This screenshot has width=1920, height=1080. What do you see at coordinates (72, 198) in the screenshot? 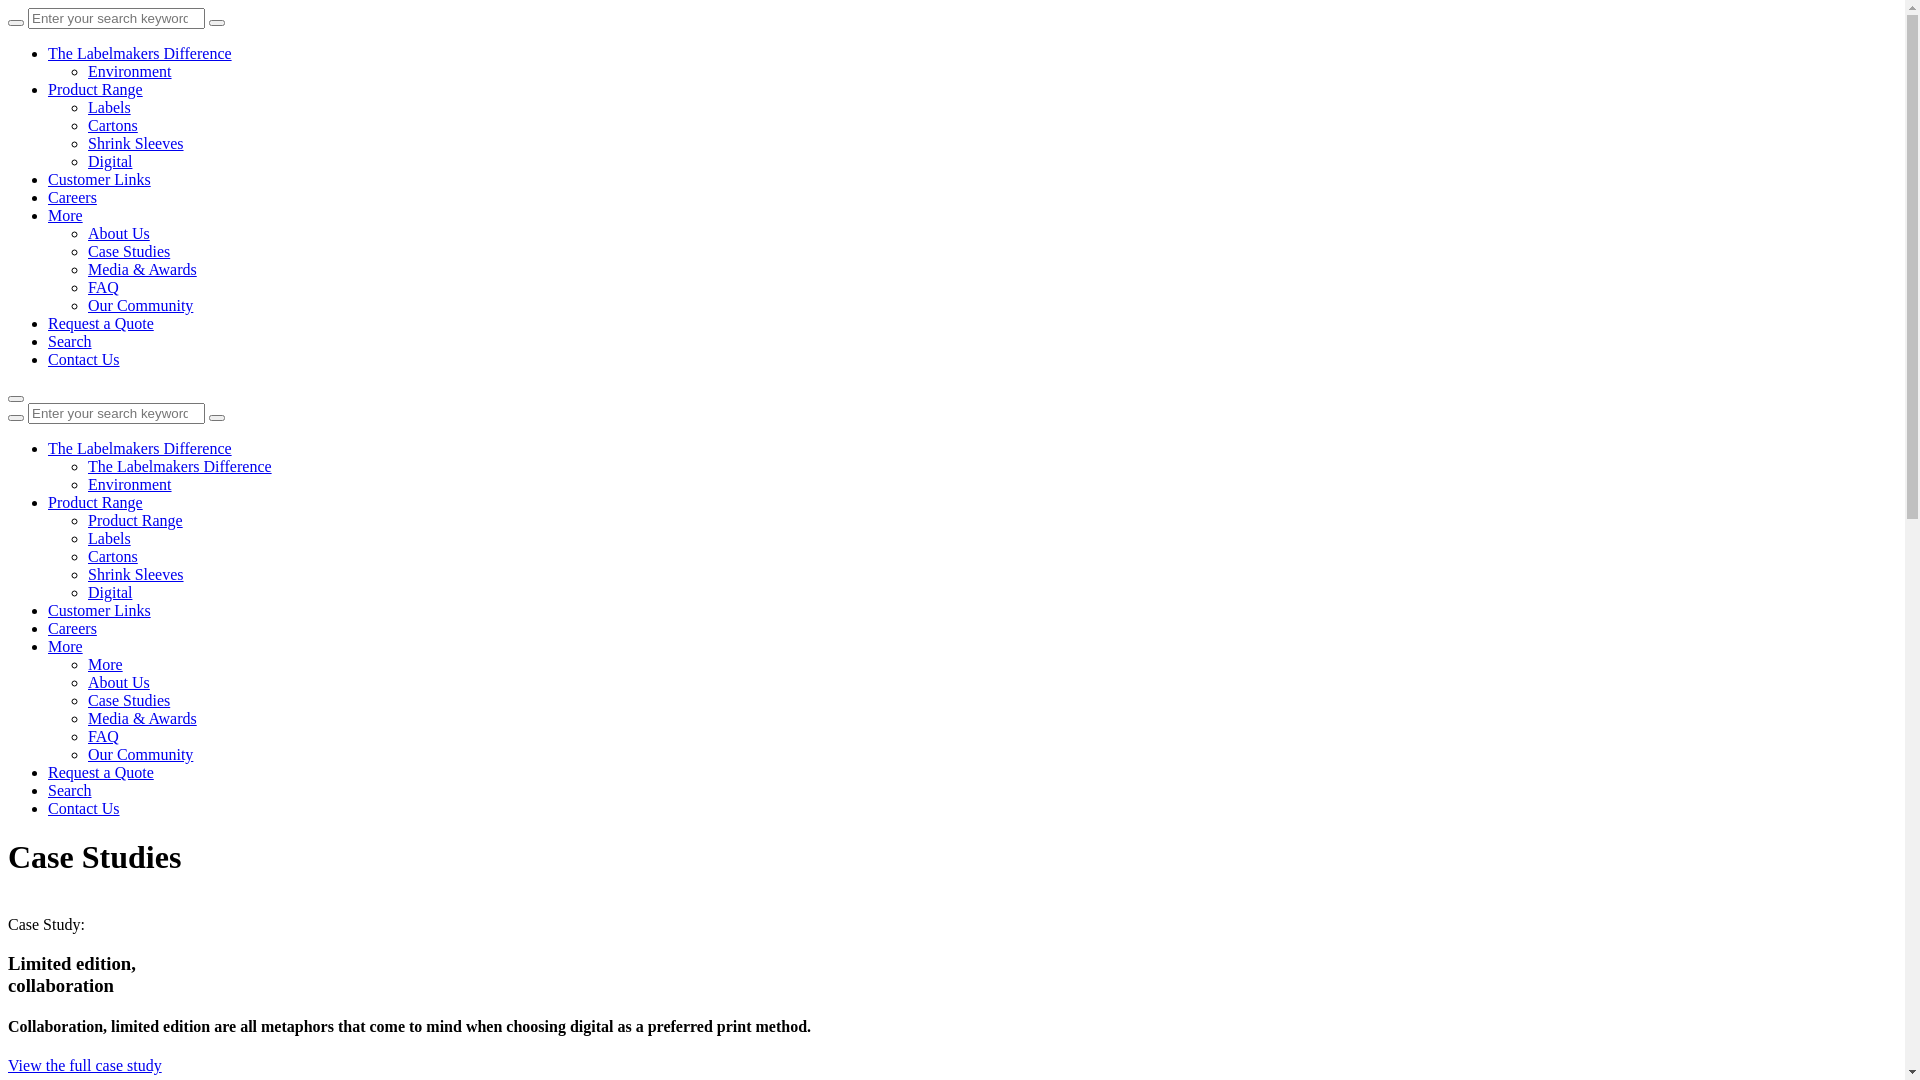
I see `Careers` at bounding box center [72, 198].